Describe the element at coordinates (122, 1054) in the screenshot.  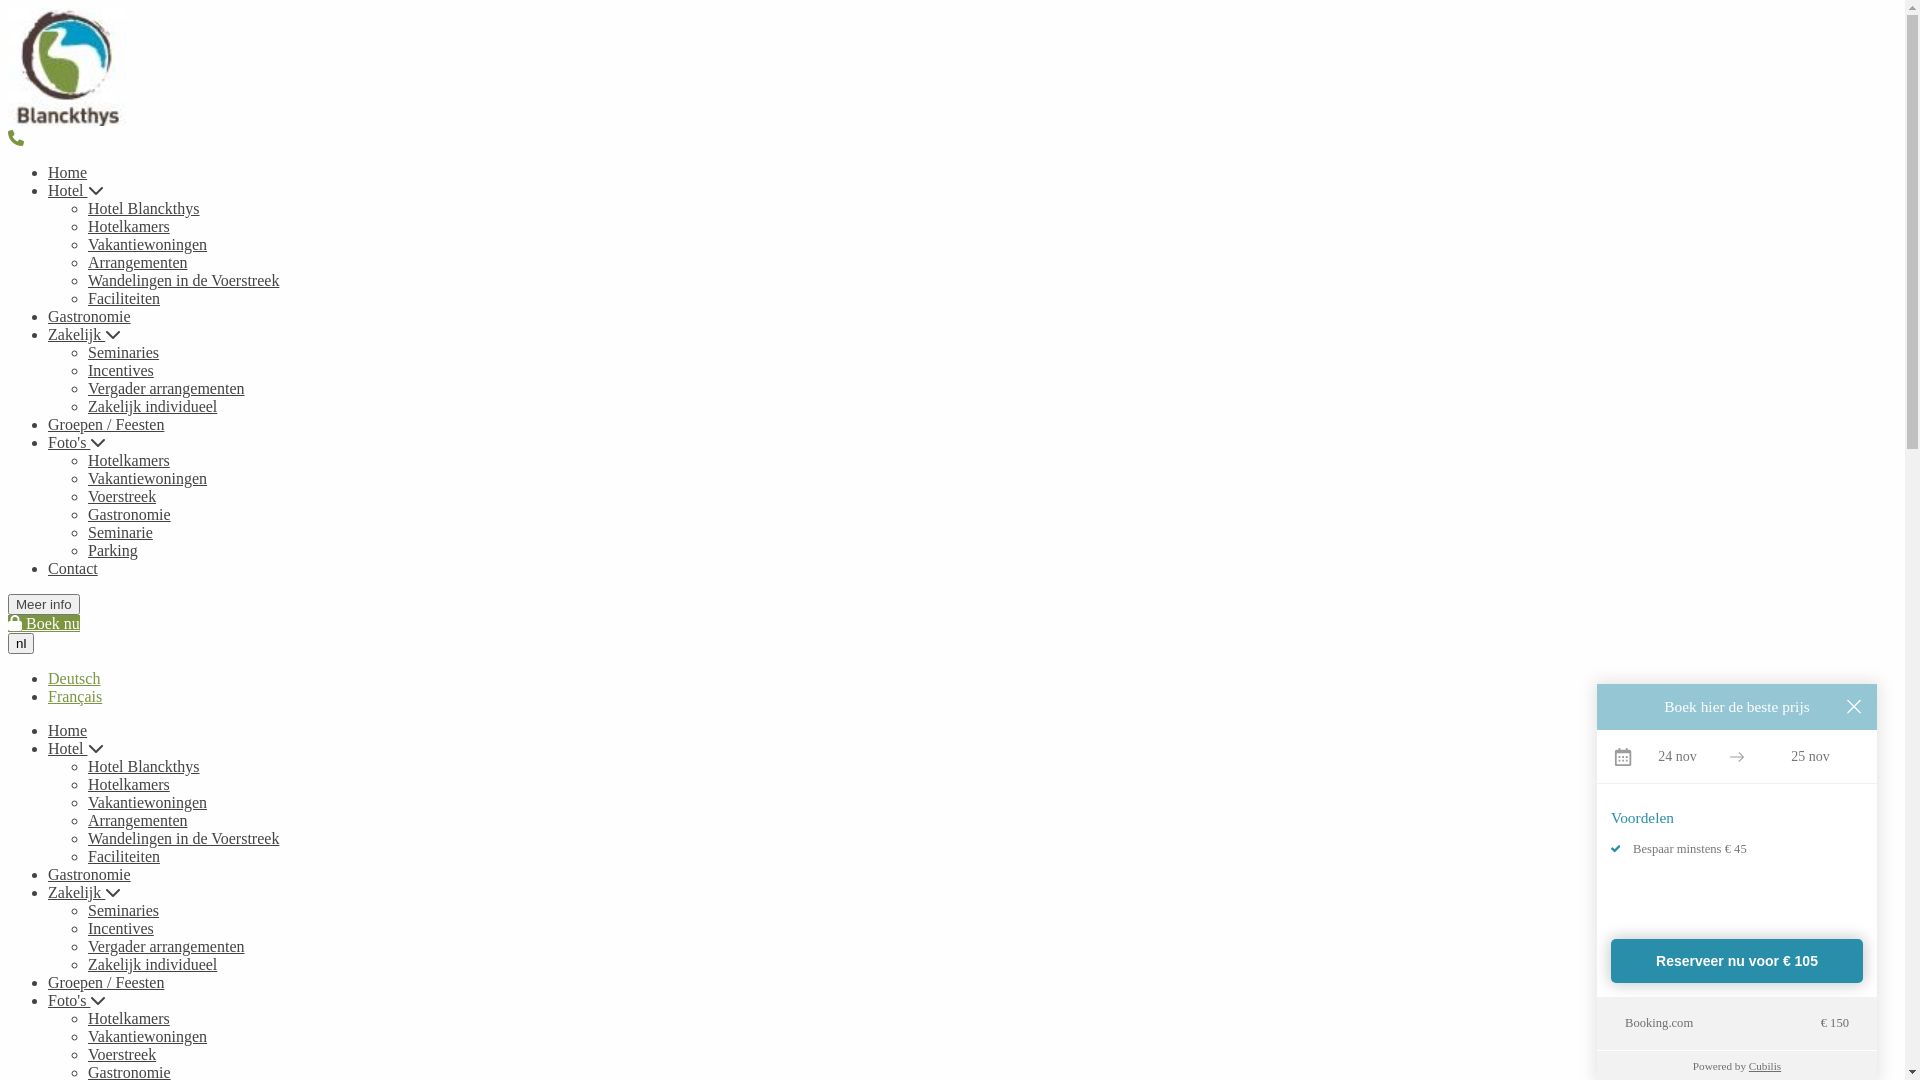
I see `Voerstreek` at that location.